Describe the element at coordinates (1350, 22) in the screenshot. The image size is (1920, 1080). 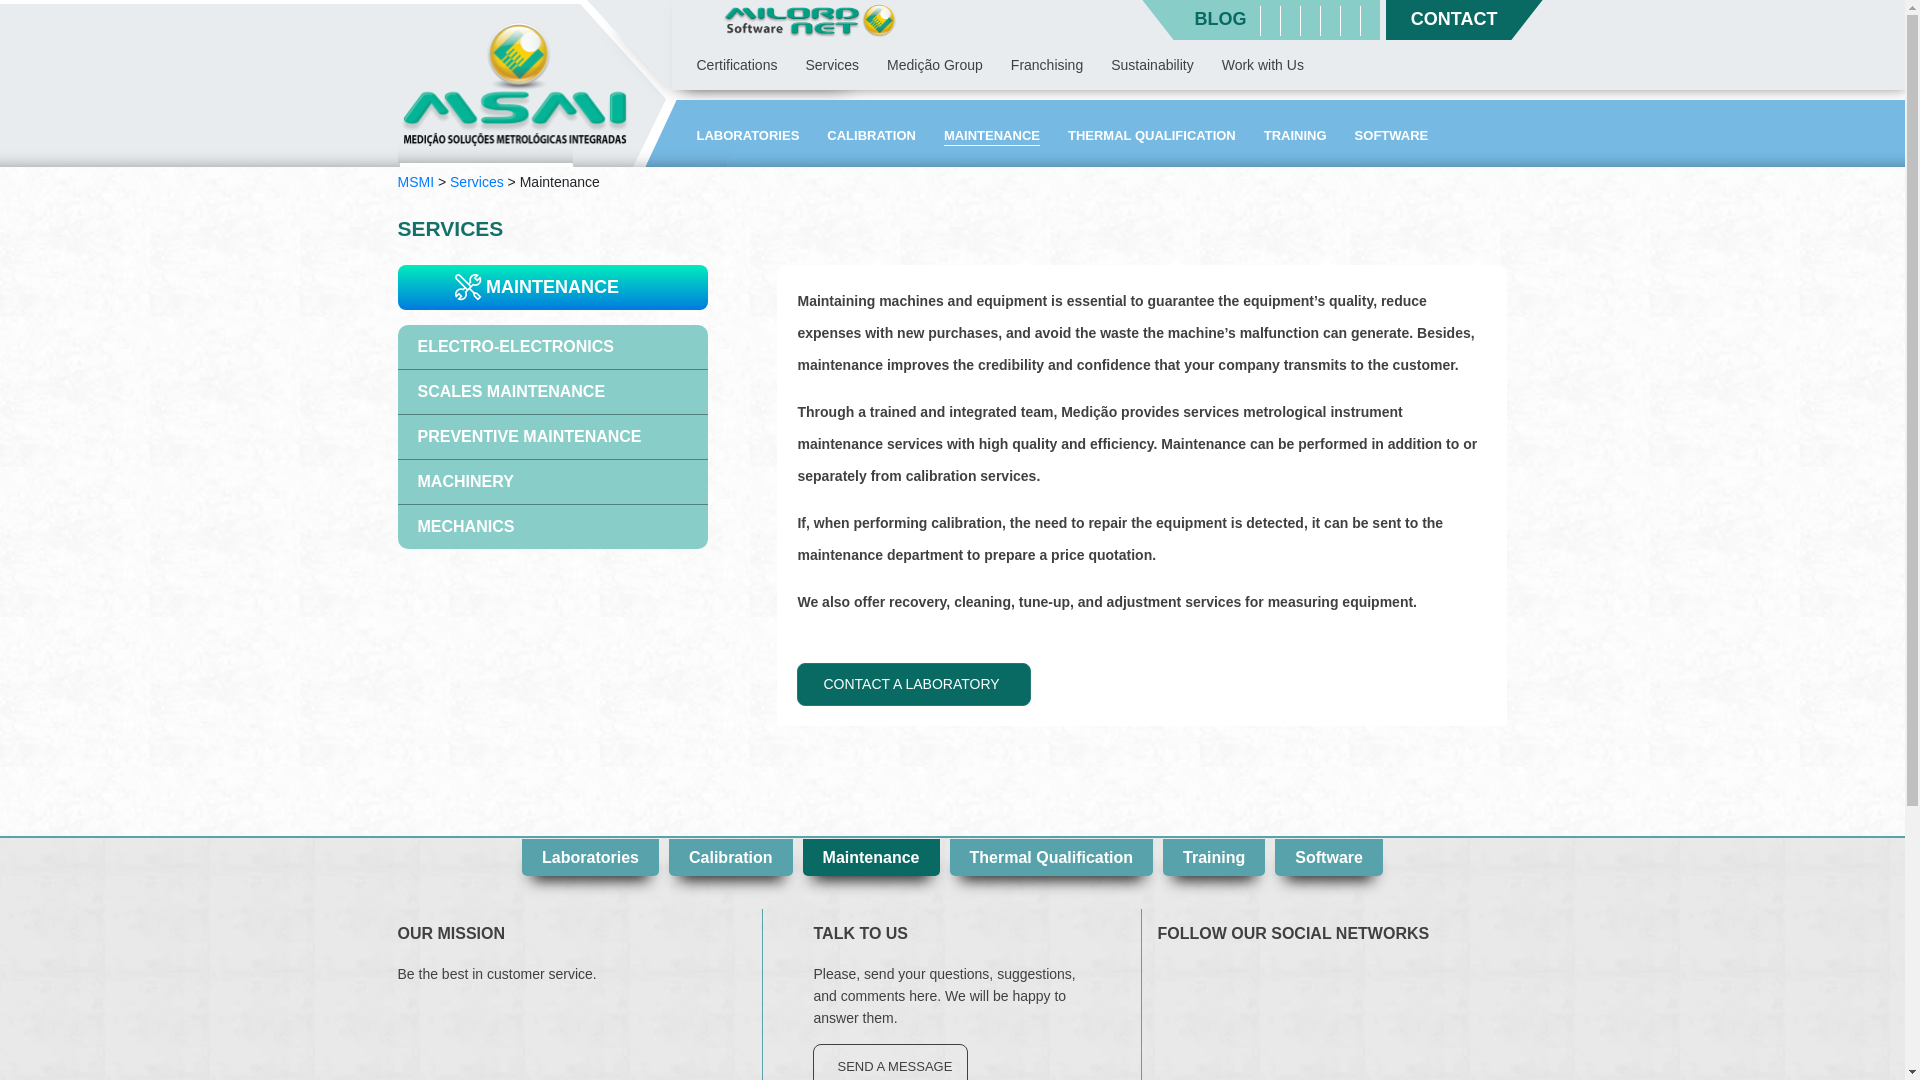
I see `Rede Social` at that location.